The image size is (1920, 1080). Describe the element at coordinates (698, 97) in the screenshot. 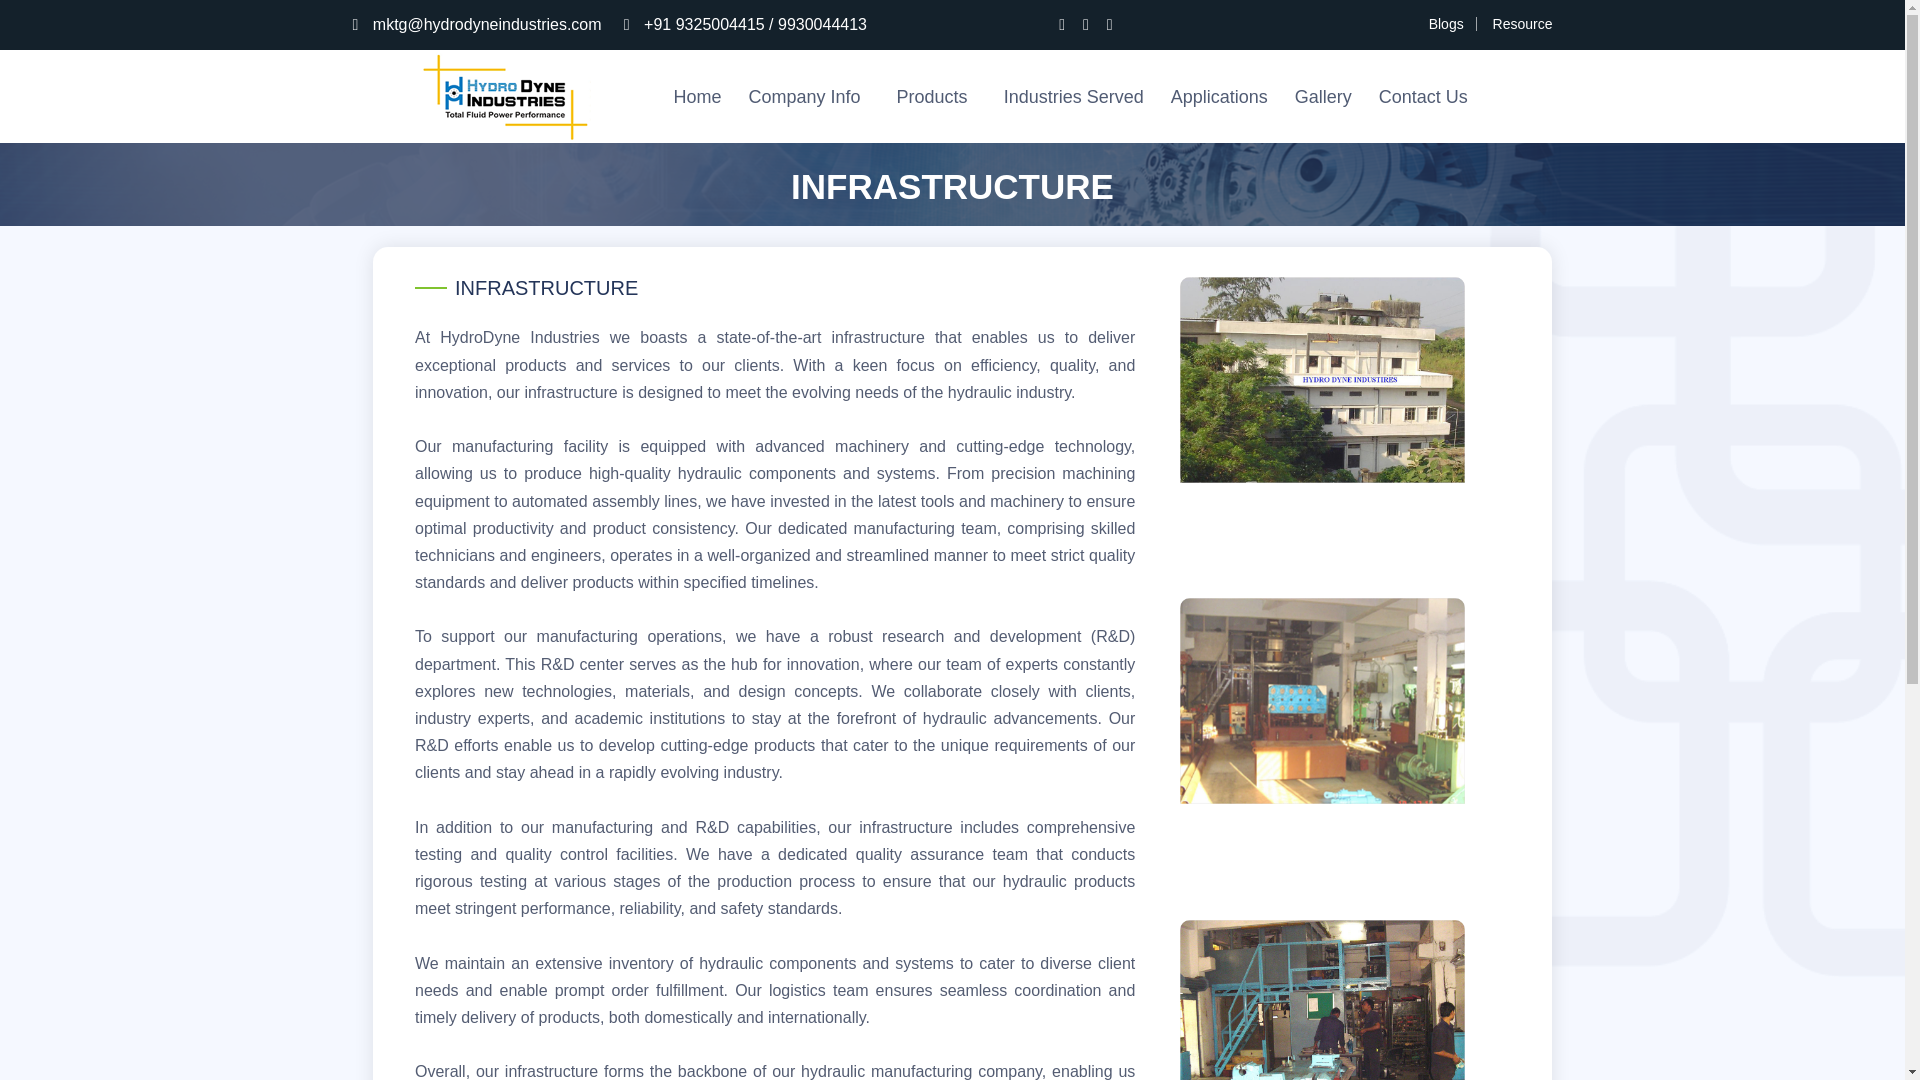

I see `Home` at that location.